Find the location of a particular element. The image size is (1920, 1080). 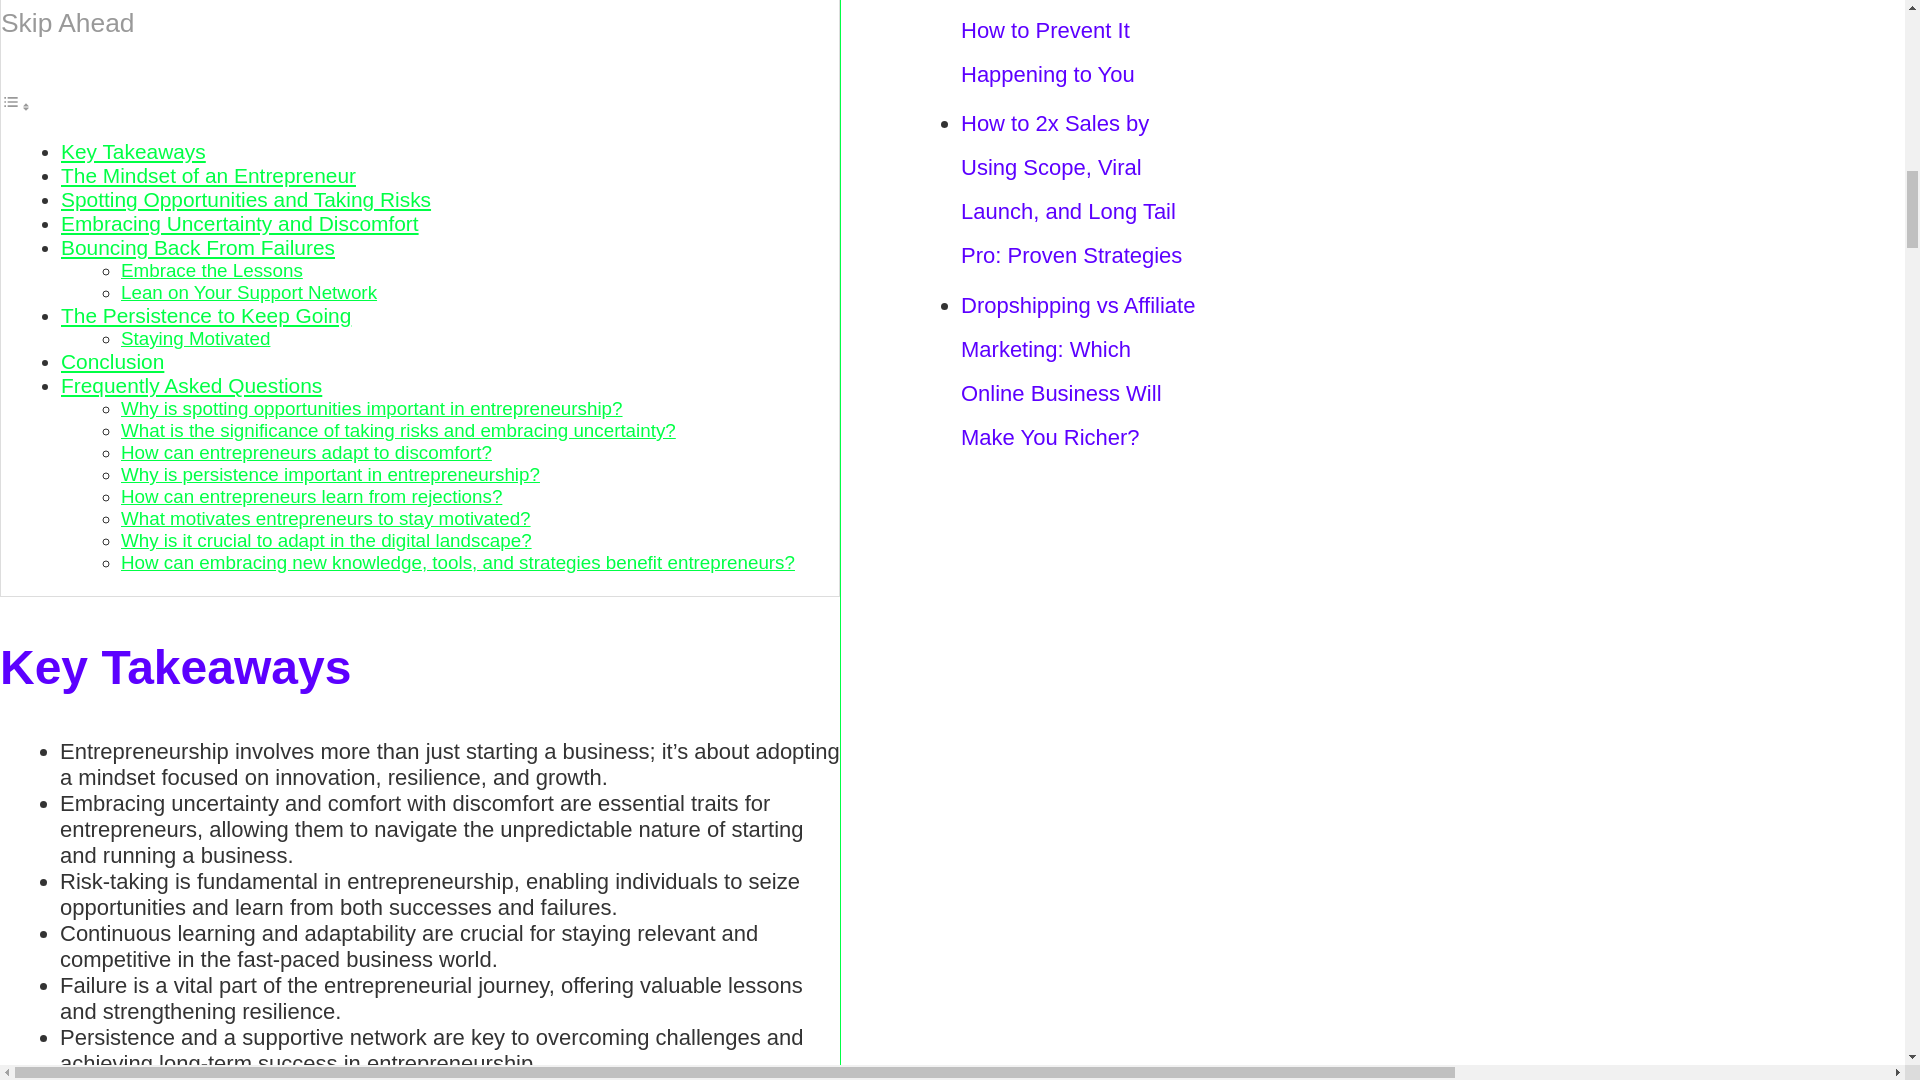

Frequently Asked Questions is located at coordinates (192, 385).